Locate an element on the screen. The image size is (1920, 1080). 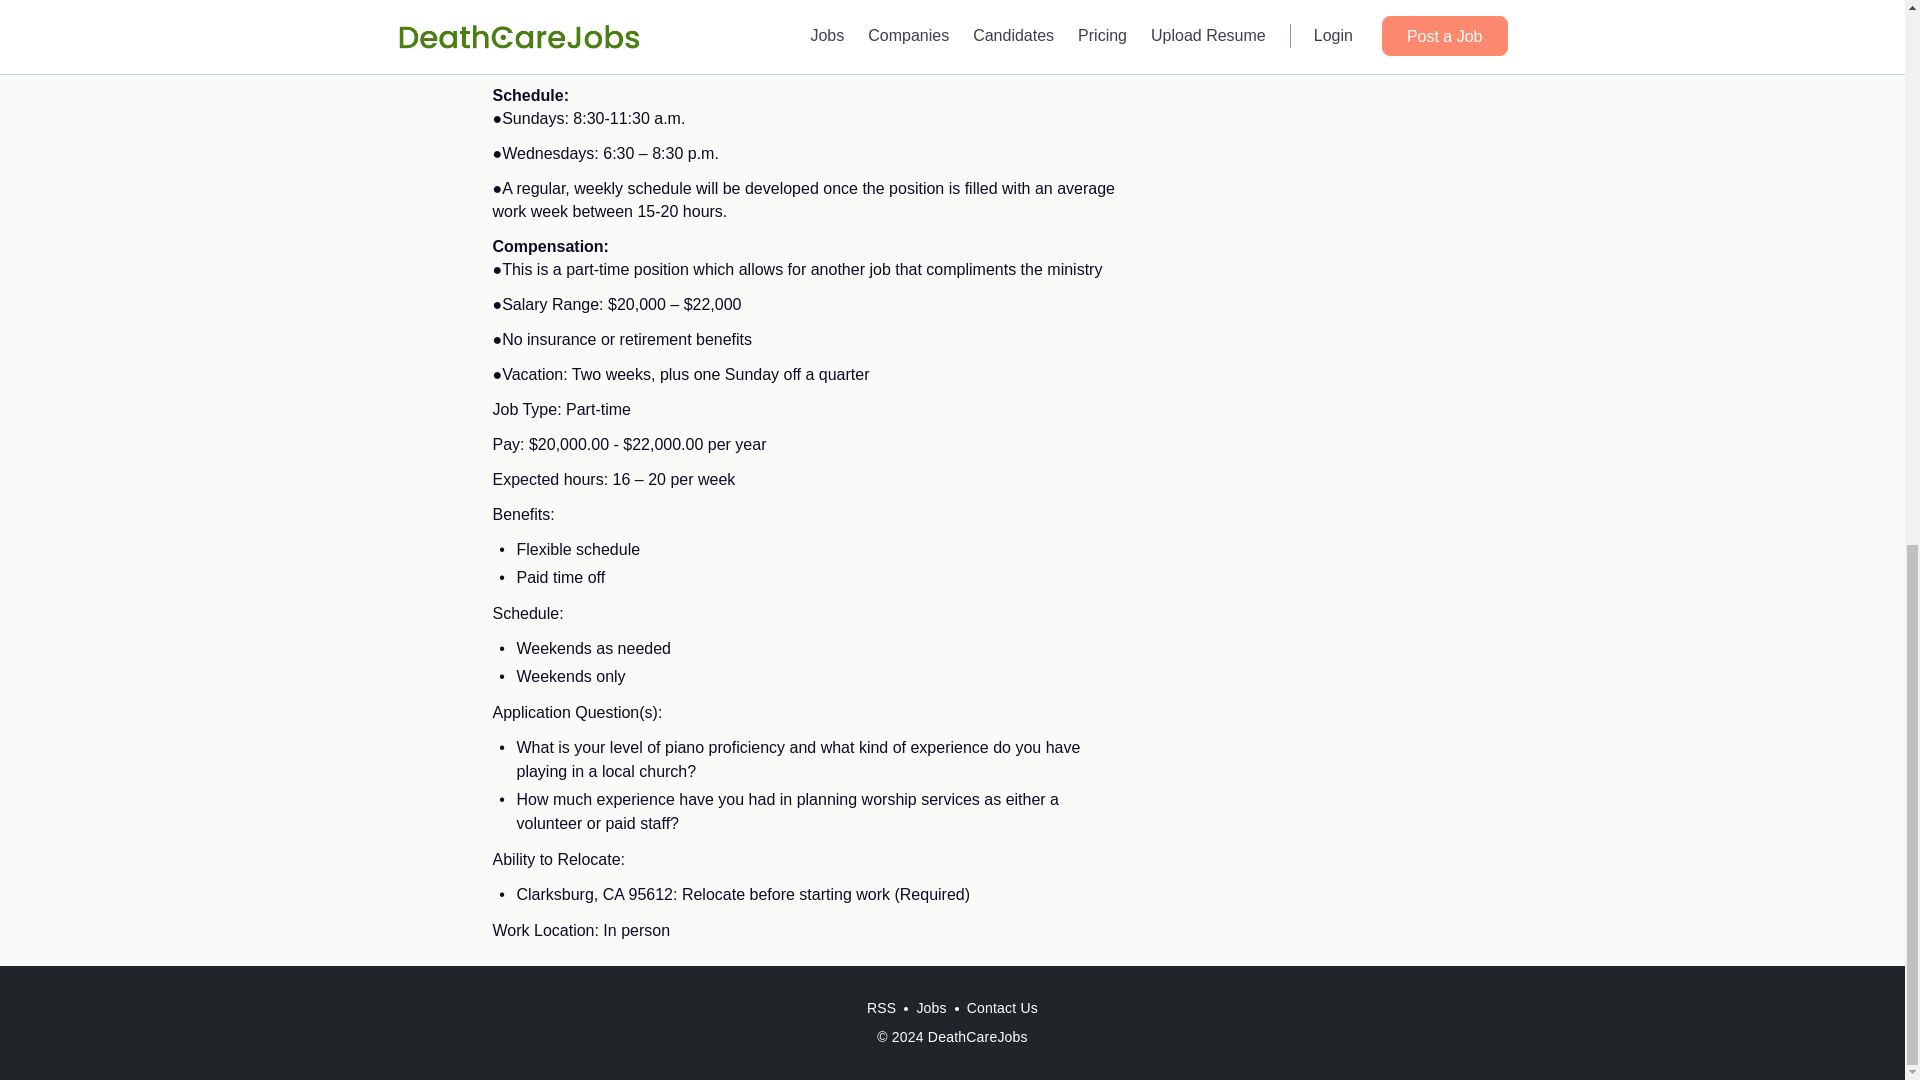
Contact Us is located at coordinates (1002, 1008).